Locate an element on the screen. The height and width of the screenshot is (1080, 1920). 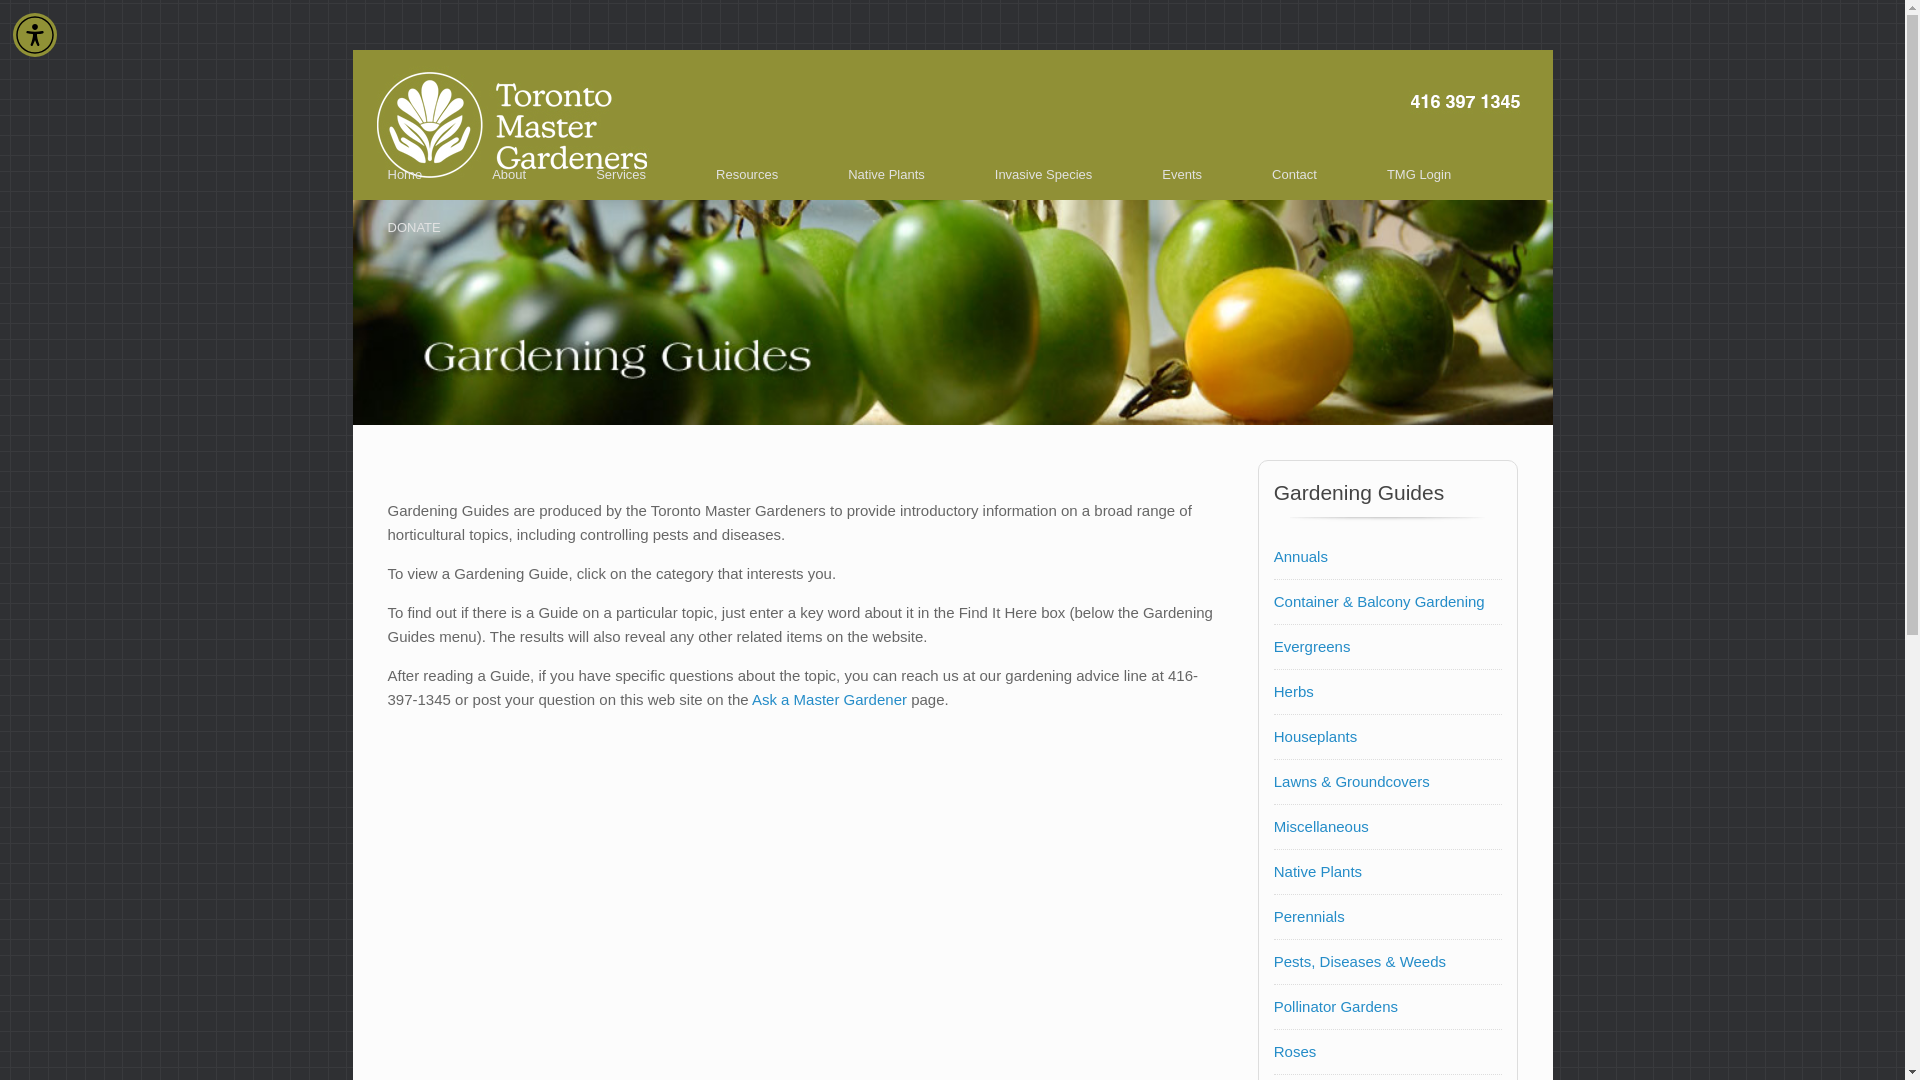
Native Plants is located at coordinates (886, 174).